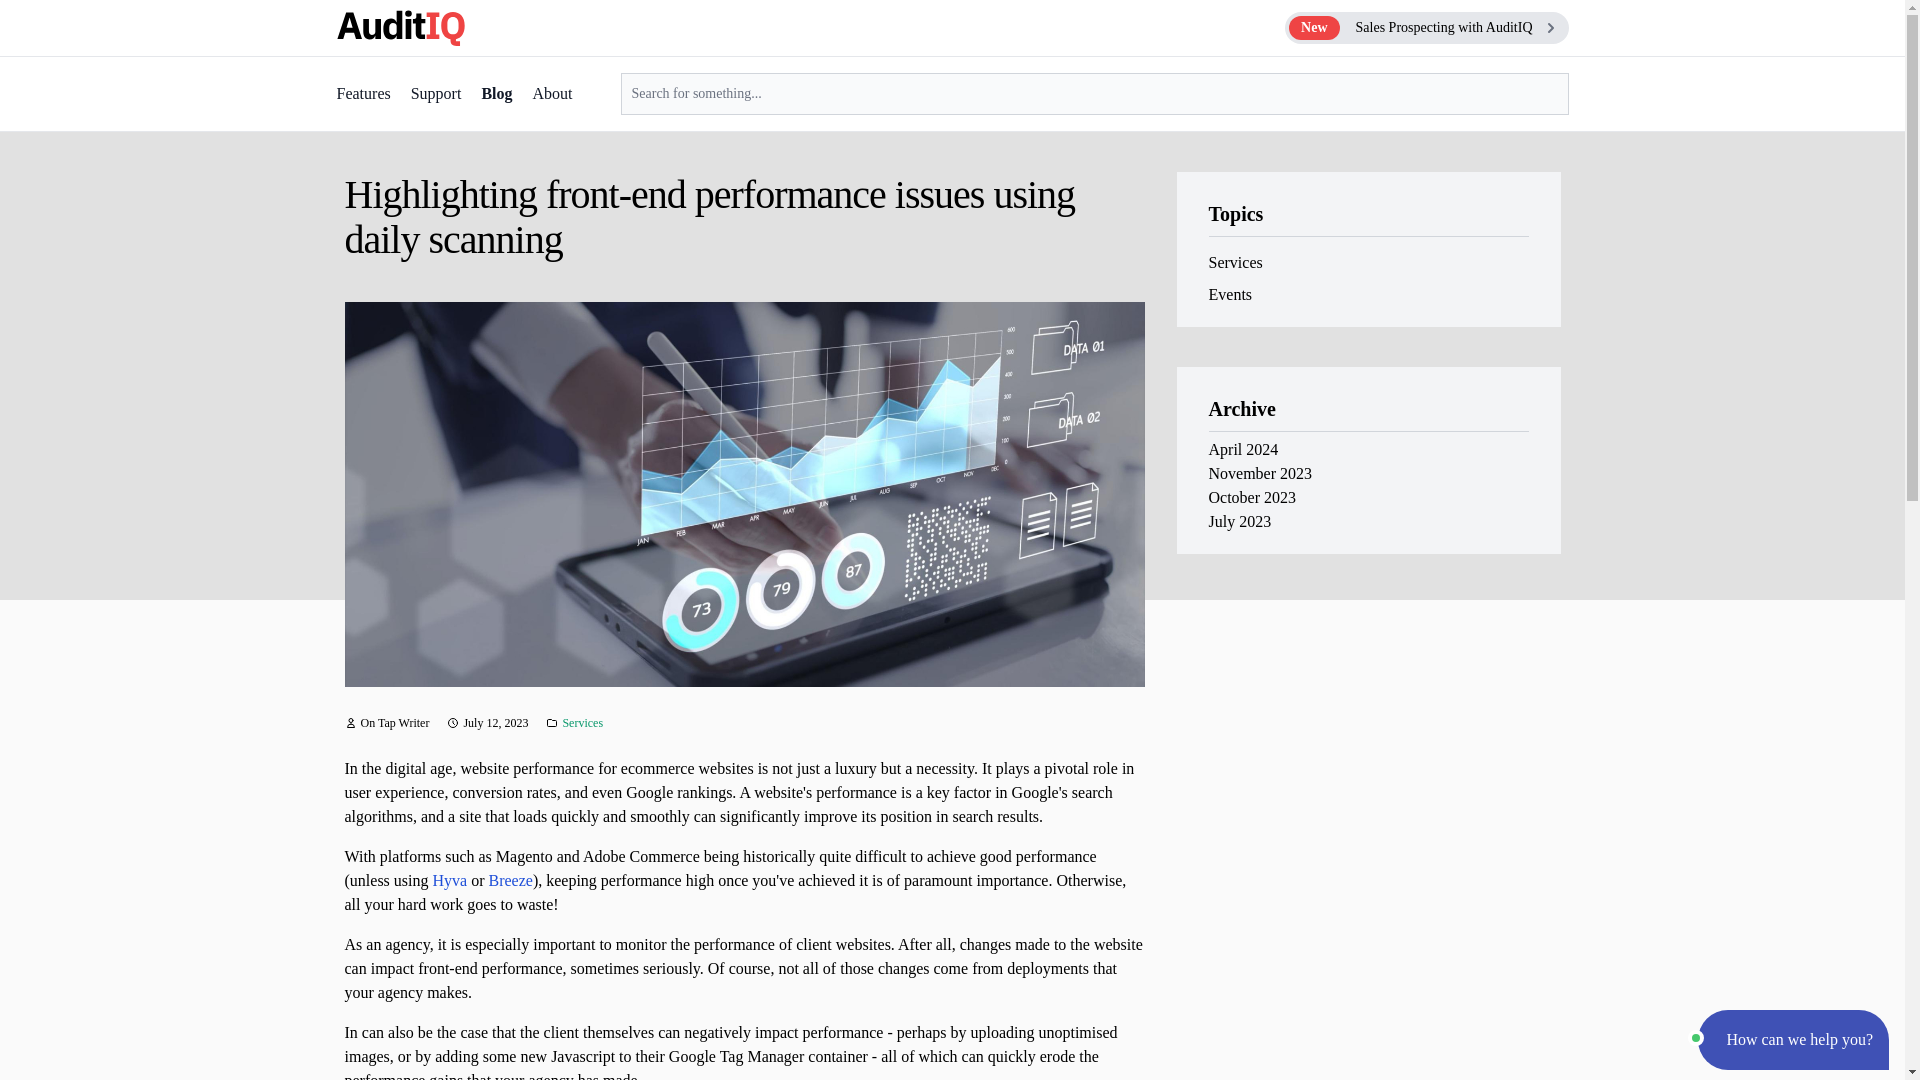 The image size is (1920, 1080). I want to click on November 2023, so click(1426, 28).